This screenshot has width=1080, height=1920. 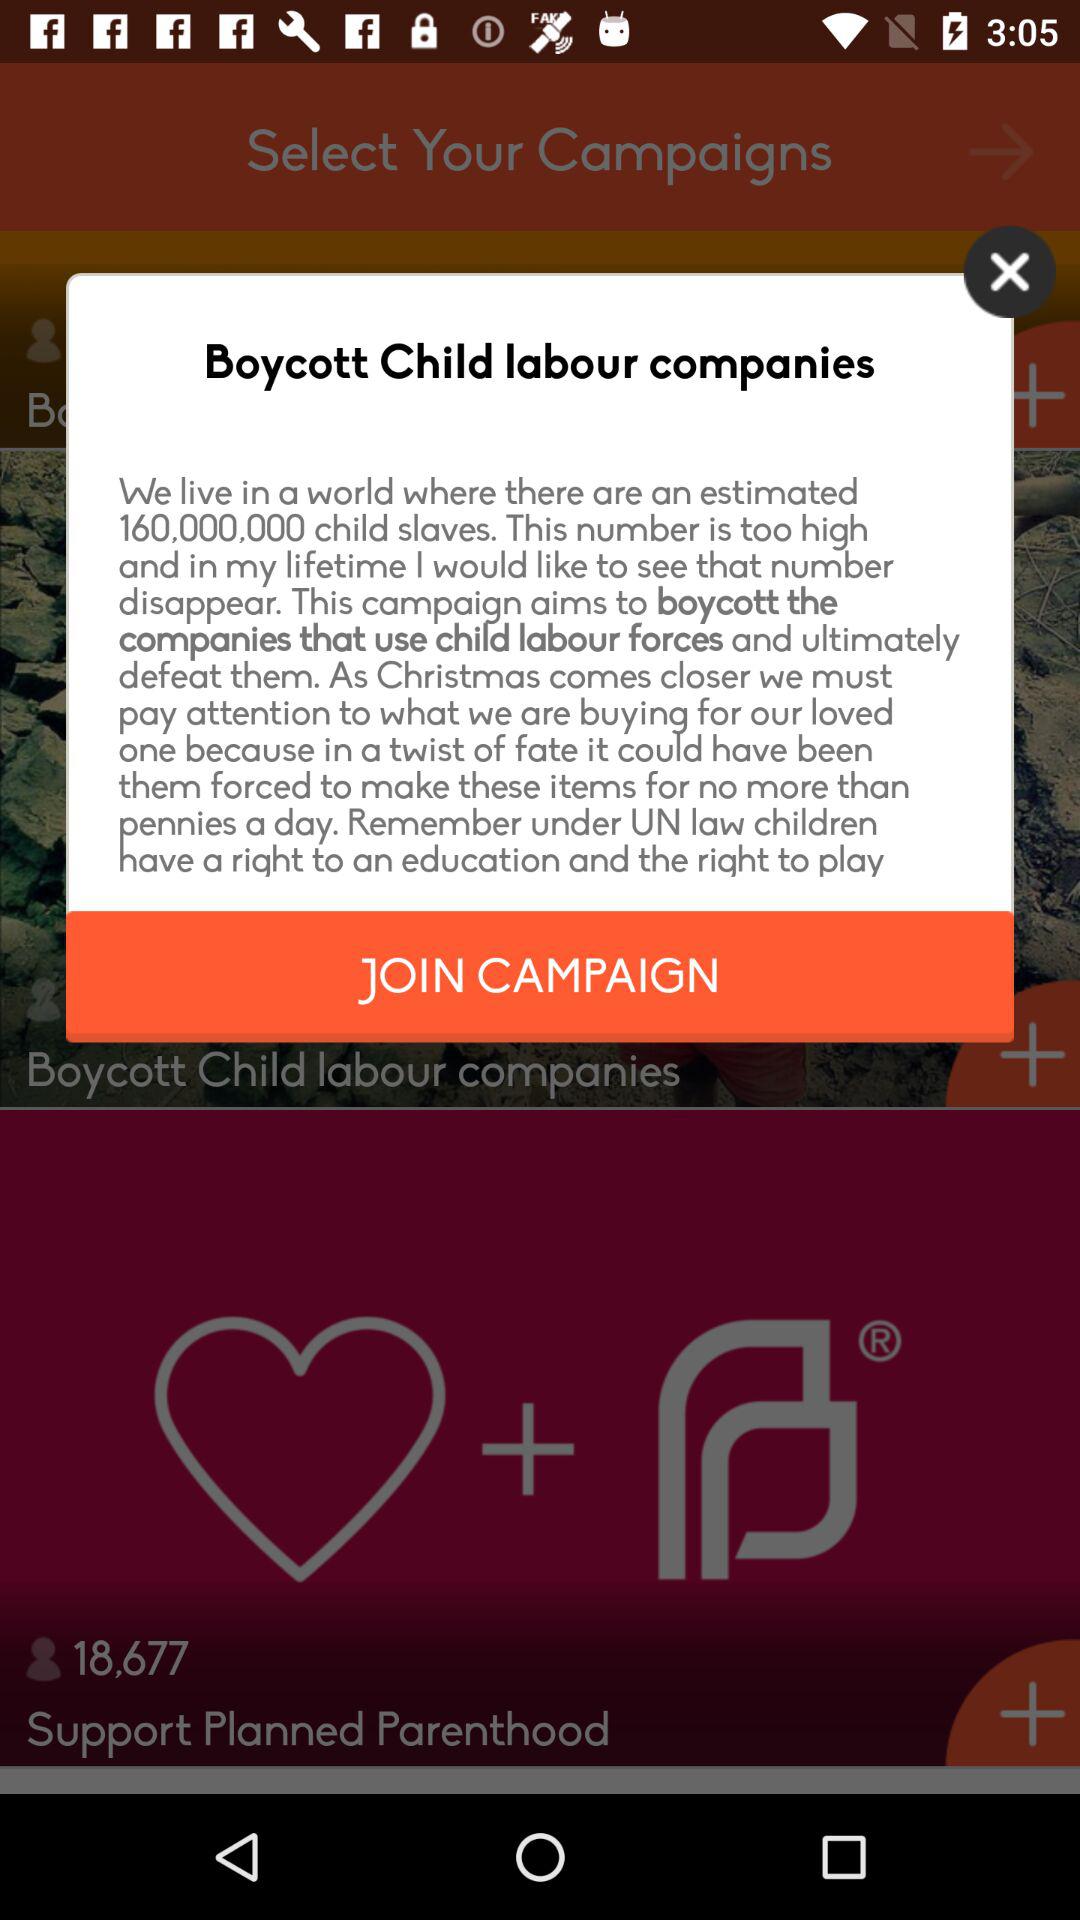 I want to click on choose the icon to the right of the boycott child labour, so click(x=1010, y=272).